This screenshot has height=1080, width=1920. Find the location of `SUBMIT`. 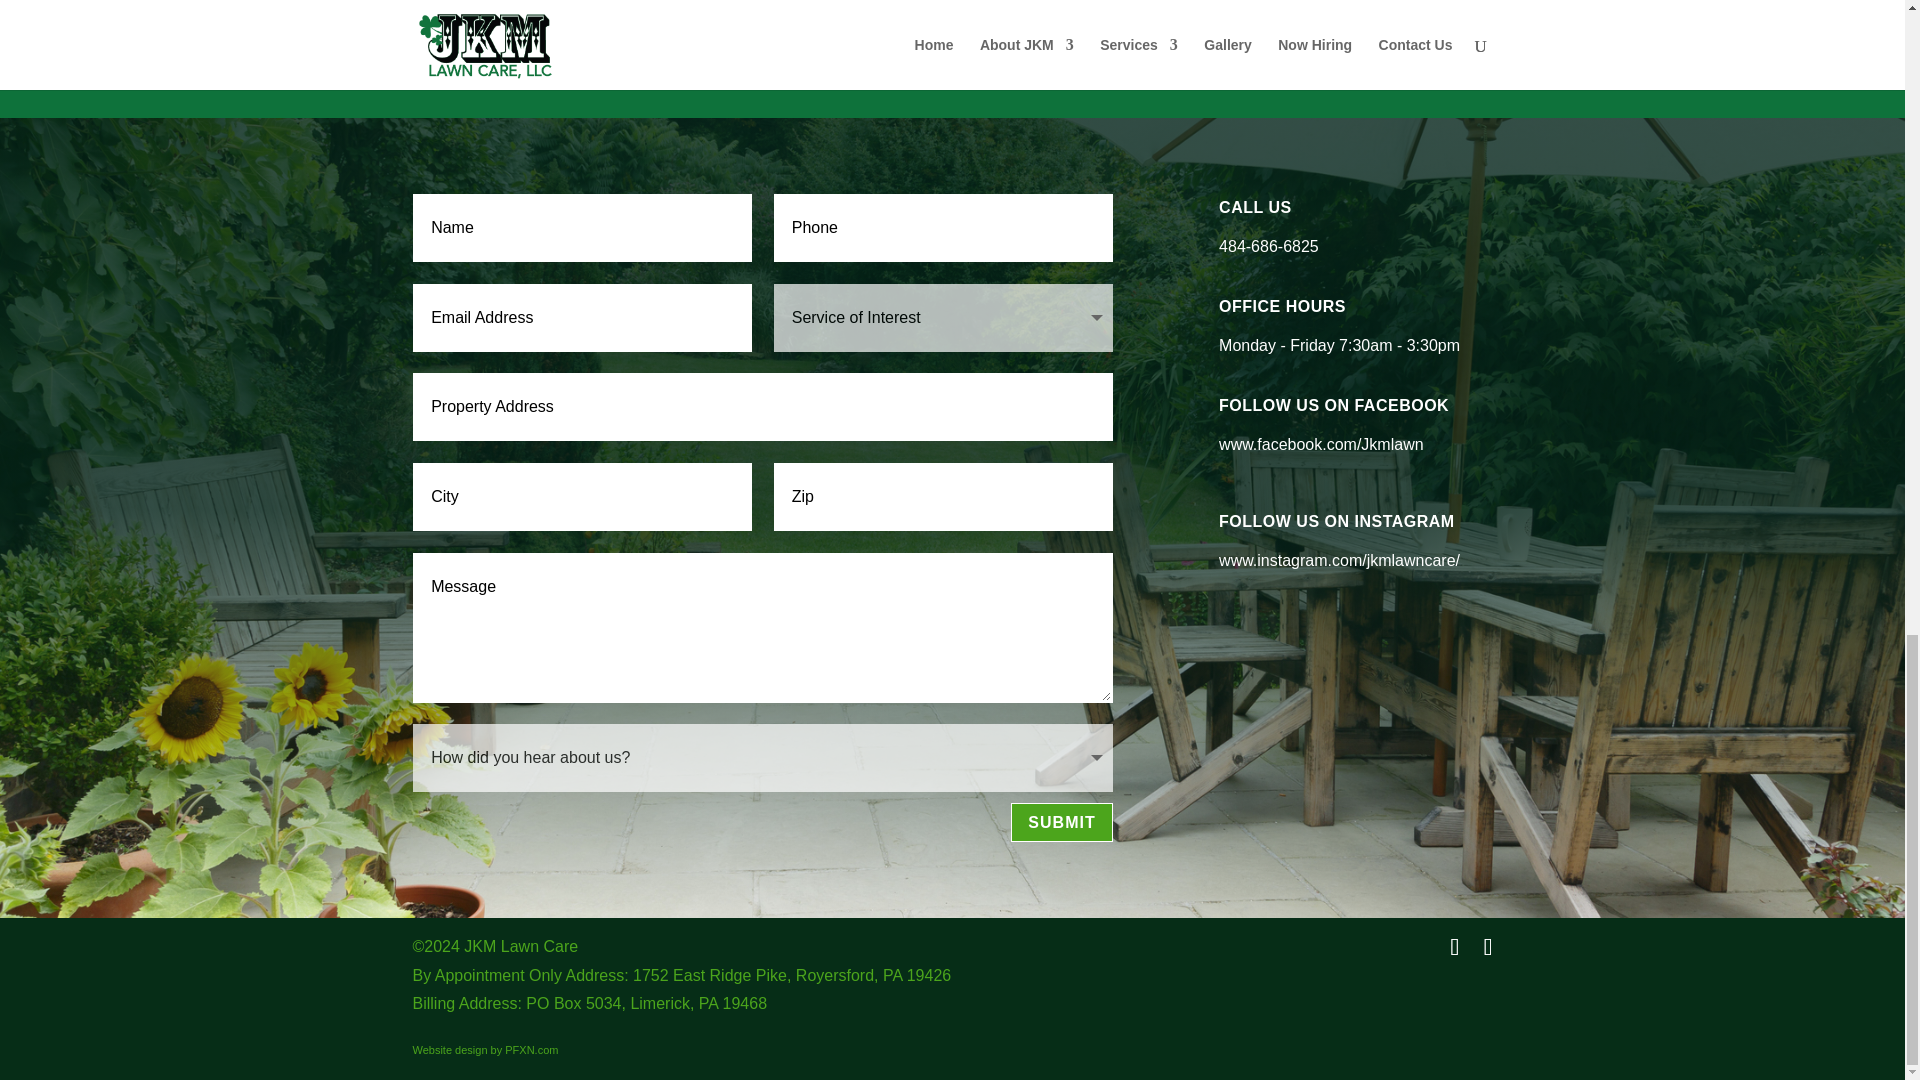

SUBMIT is located at coordinates (1061, 822).